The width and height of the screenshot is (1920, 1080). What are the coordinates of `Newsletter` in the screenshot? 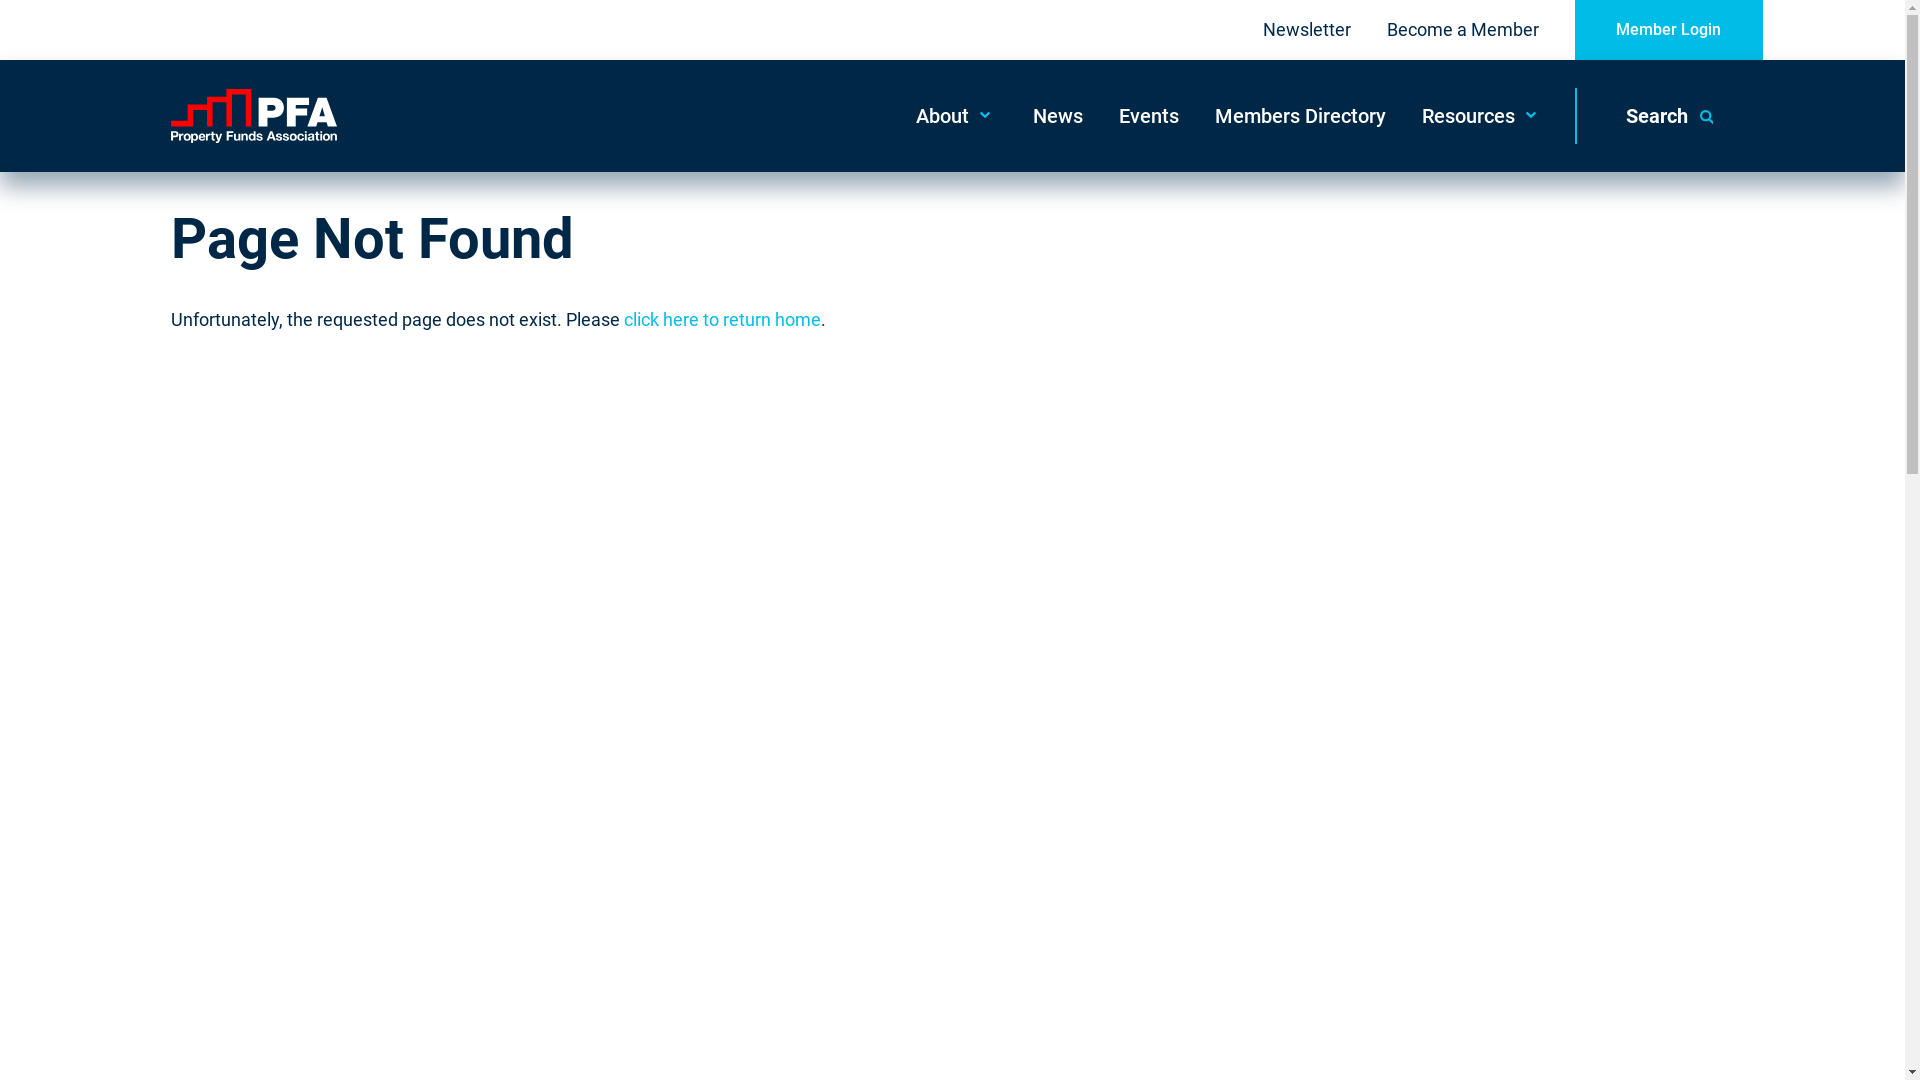 It's located at (1306, 30).